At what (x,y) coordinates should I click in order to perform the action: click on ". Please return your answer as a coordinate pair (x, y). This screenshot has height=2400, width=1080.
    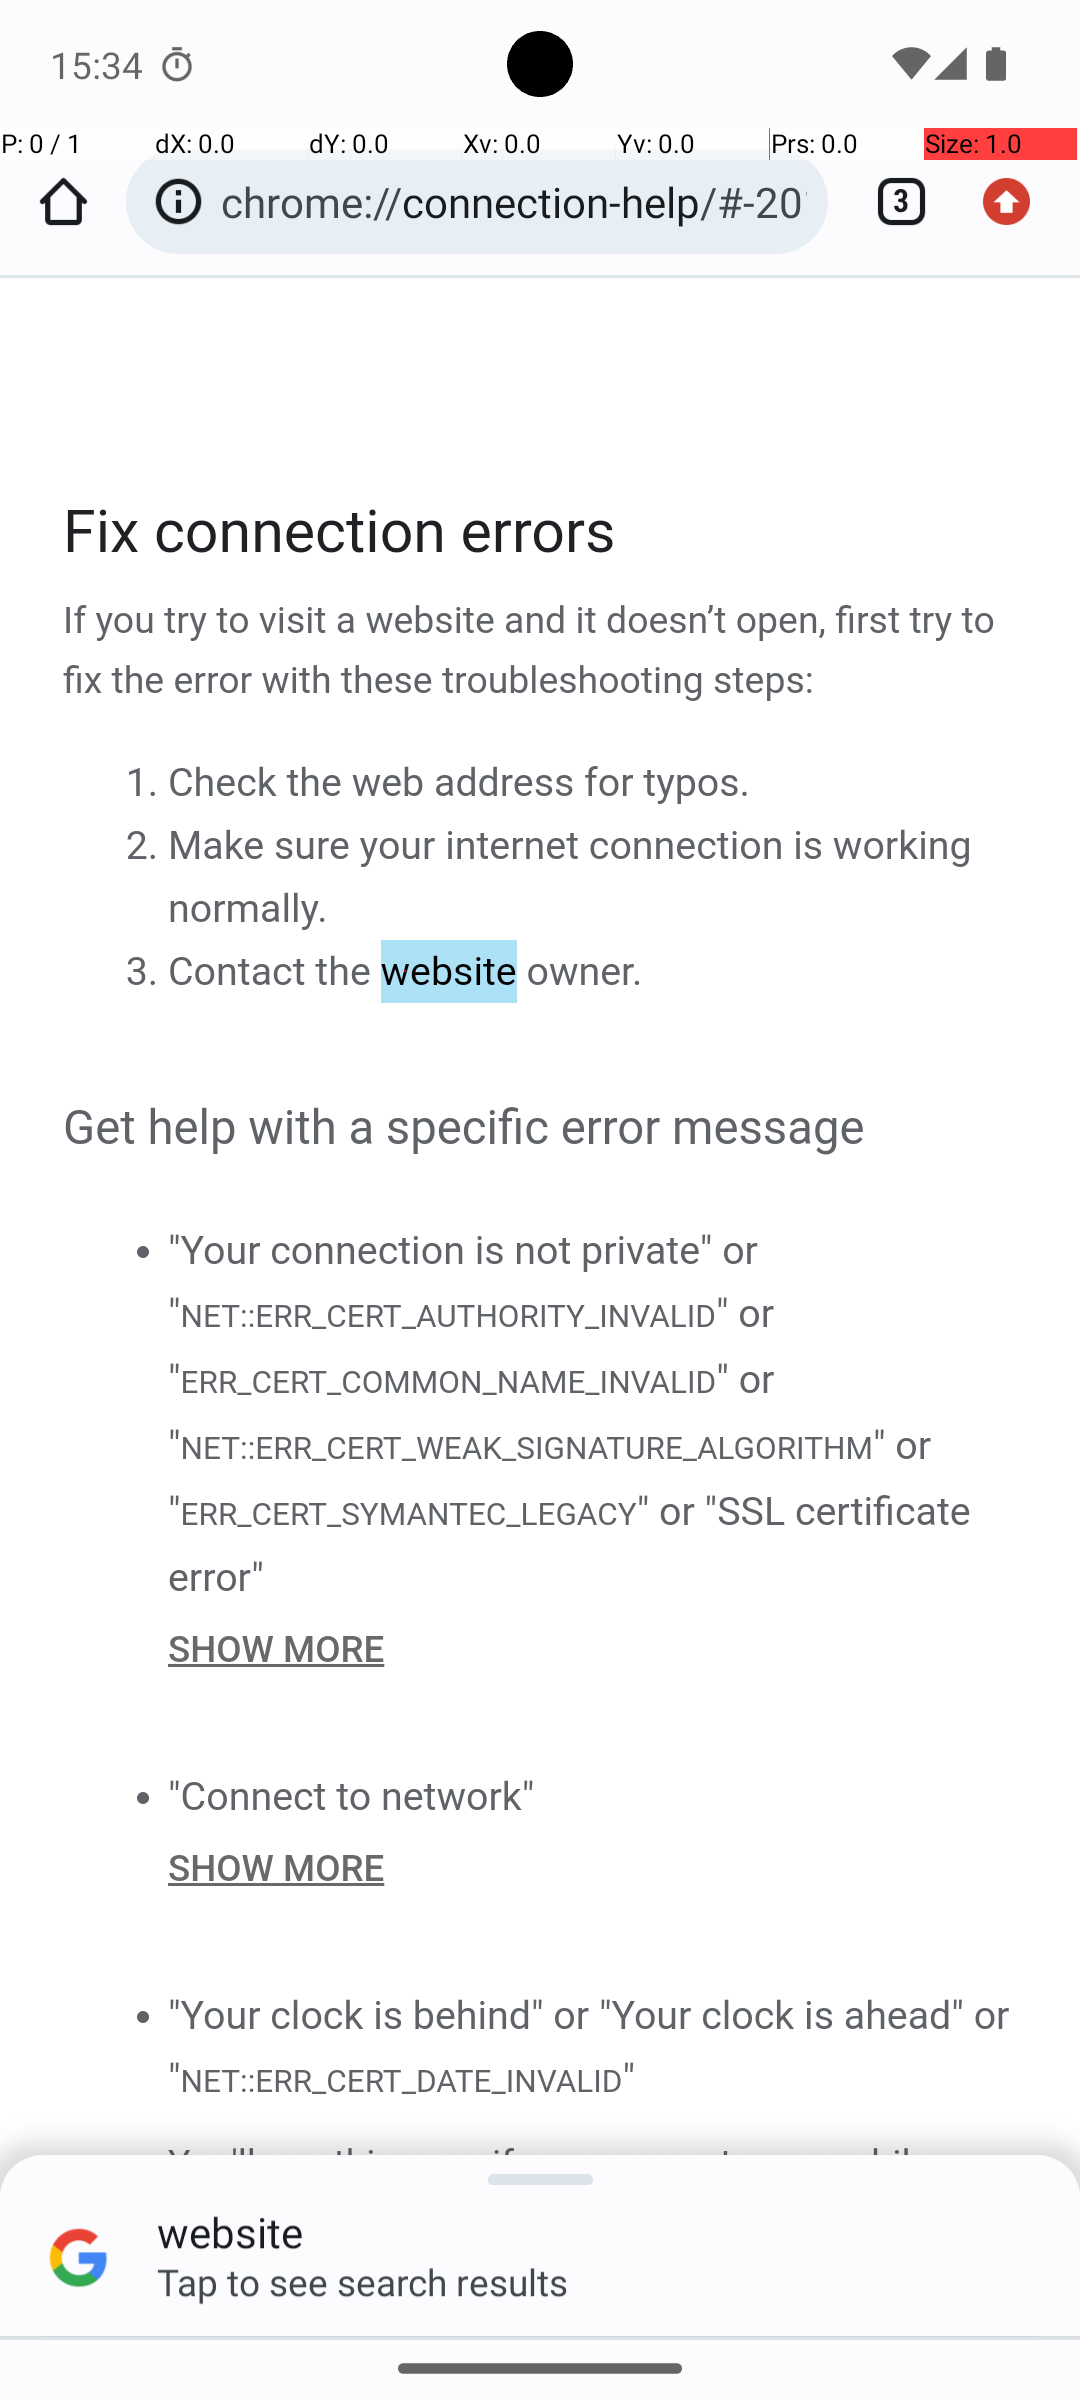
    Looking at the image, I should click on (628, 2079).